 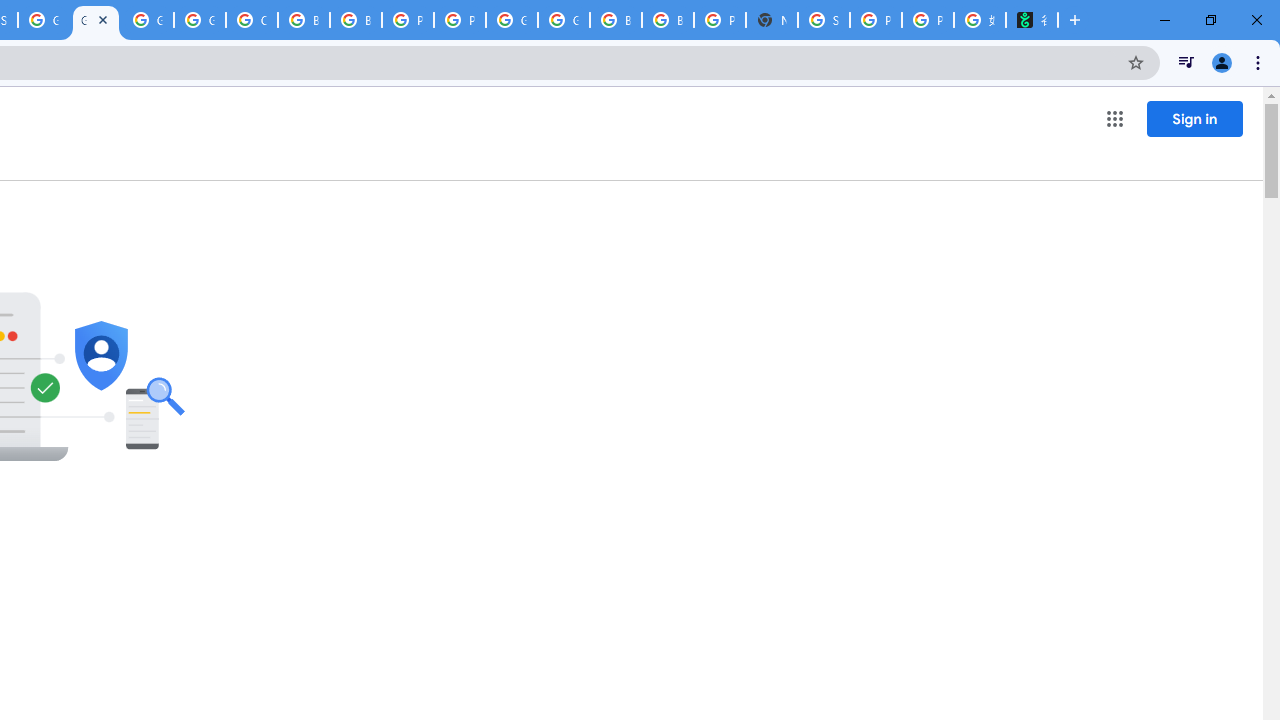 I want to click on Sign in - Google Accounts, so click(x=823, y=20).